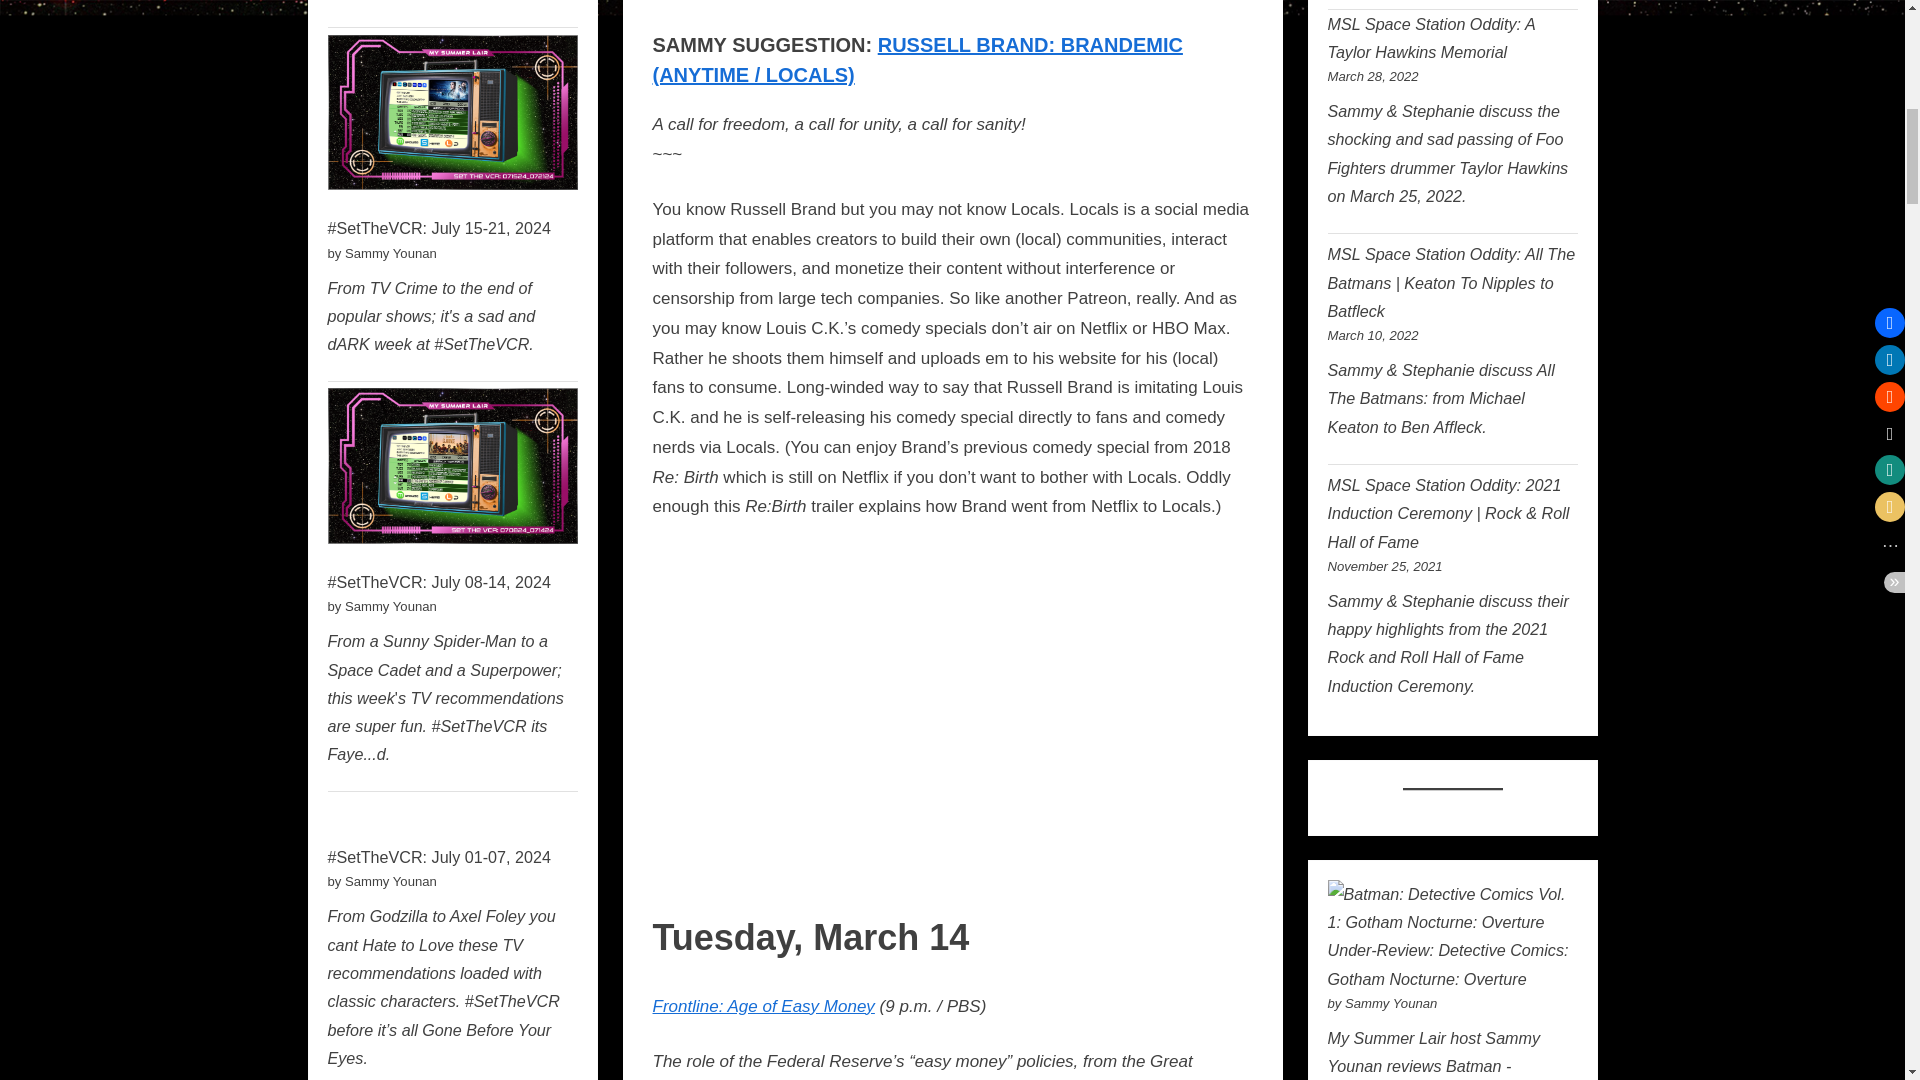  Describe the element at coordinates (762, 1006) in the screenshot. I see `Frontline: Age of Easy Money` at that location.